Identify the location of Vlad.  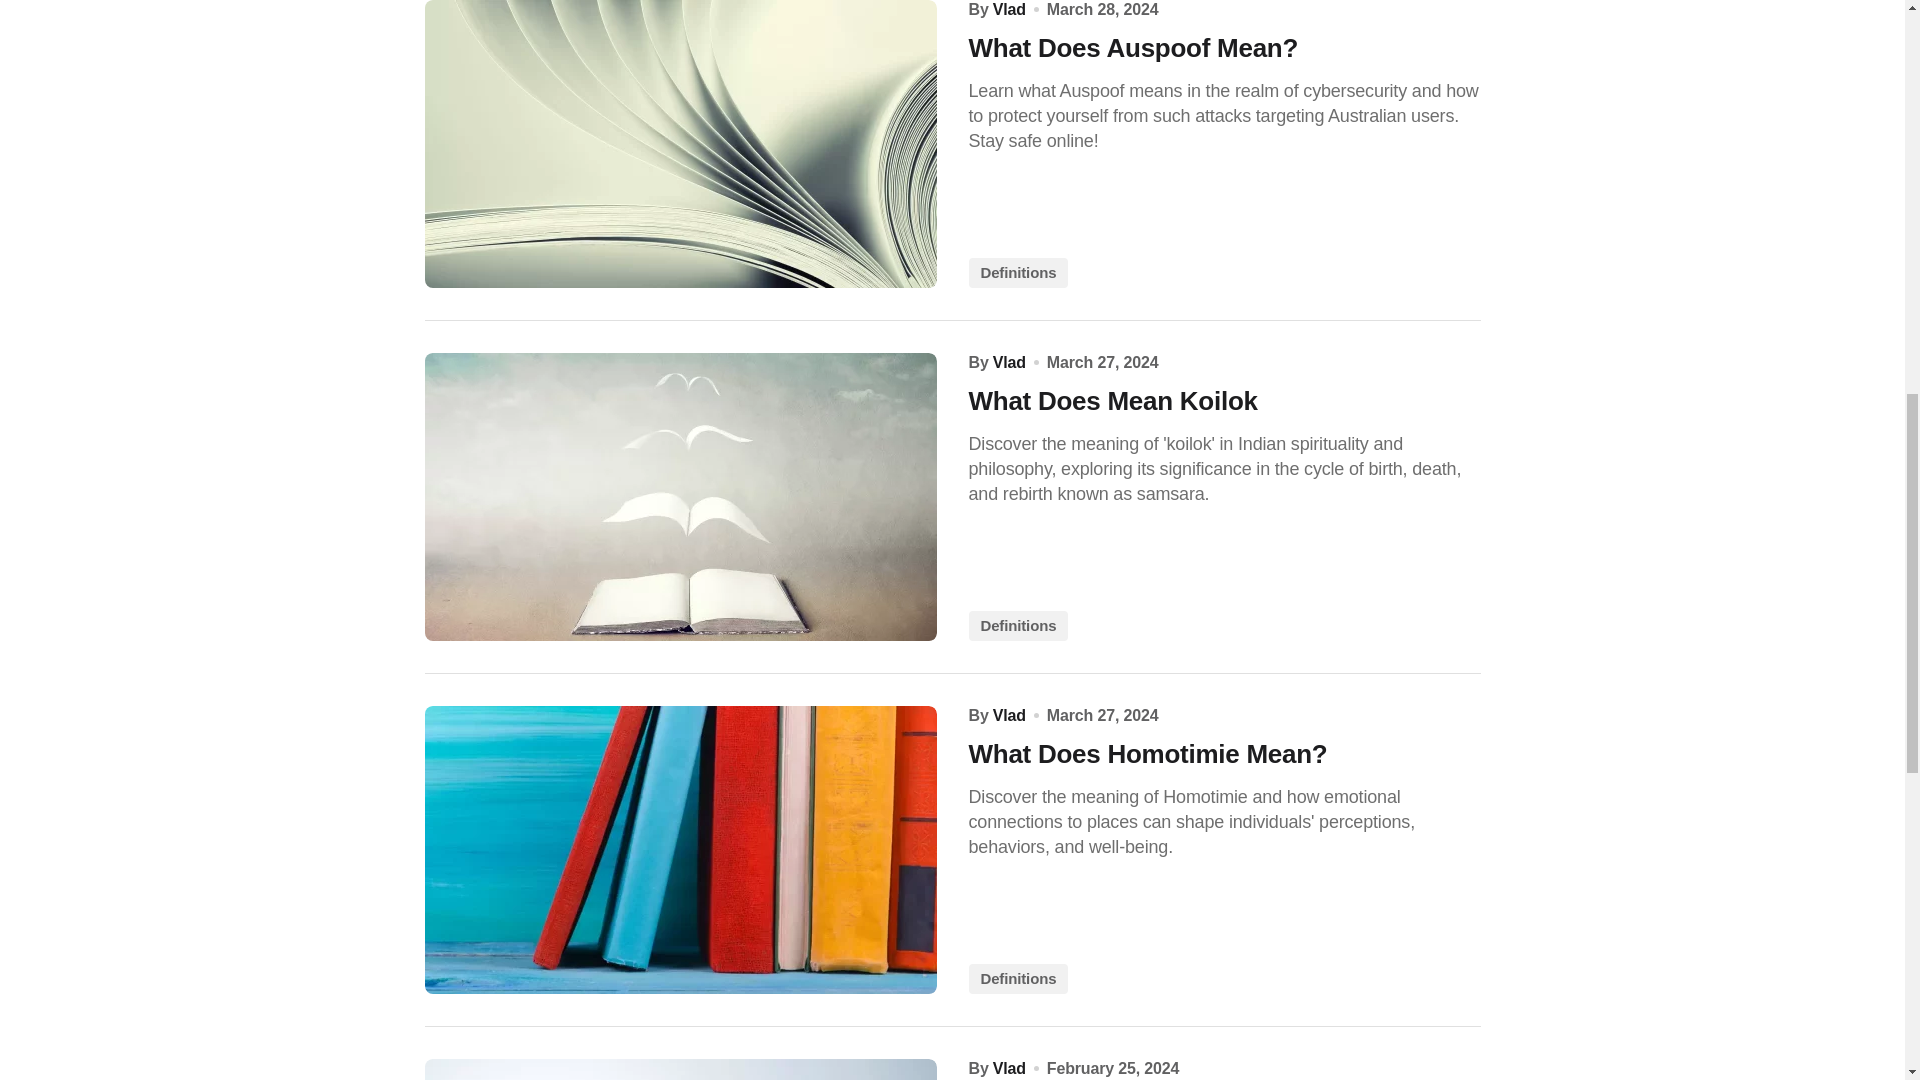
(1008, 10).